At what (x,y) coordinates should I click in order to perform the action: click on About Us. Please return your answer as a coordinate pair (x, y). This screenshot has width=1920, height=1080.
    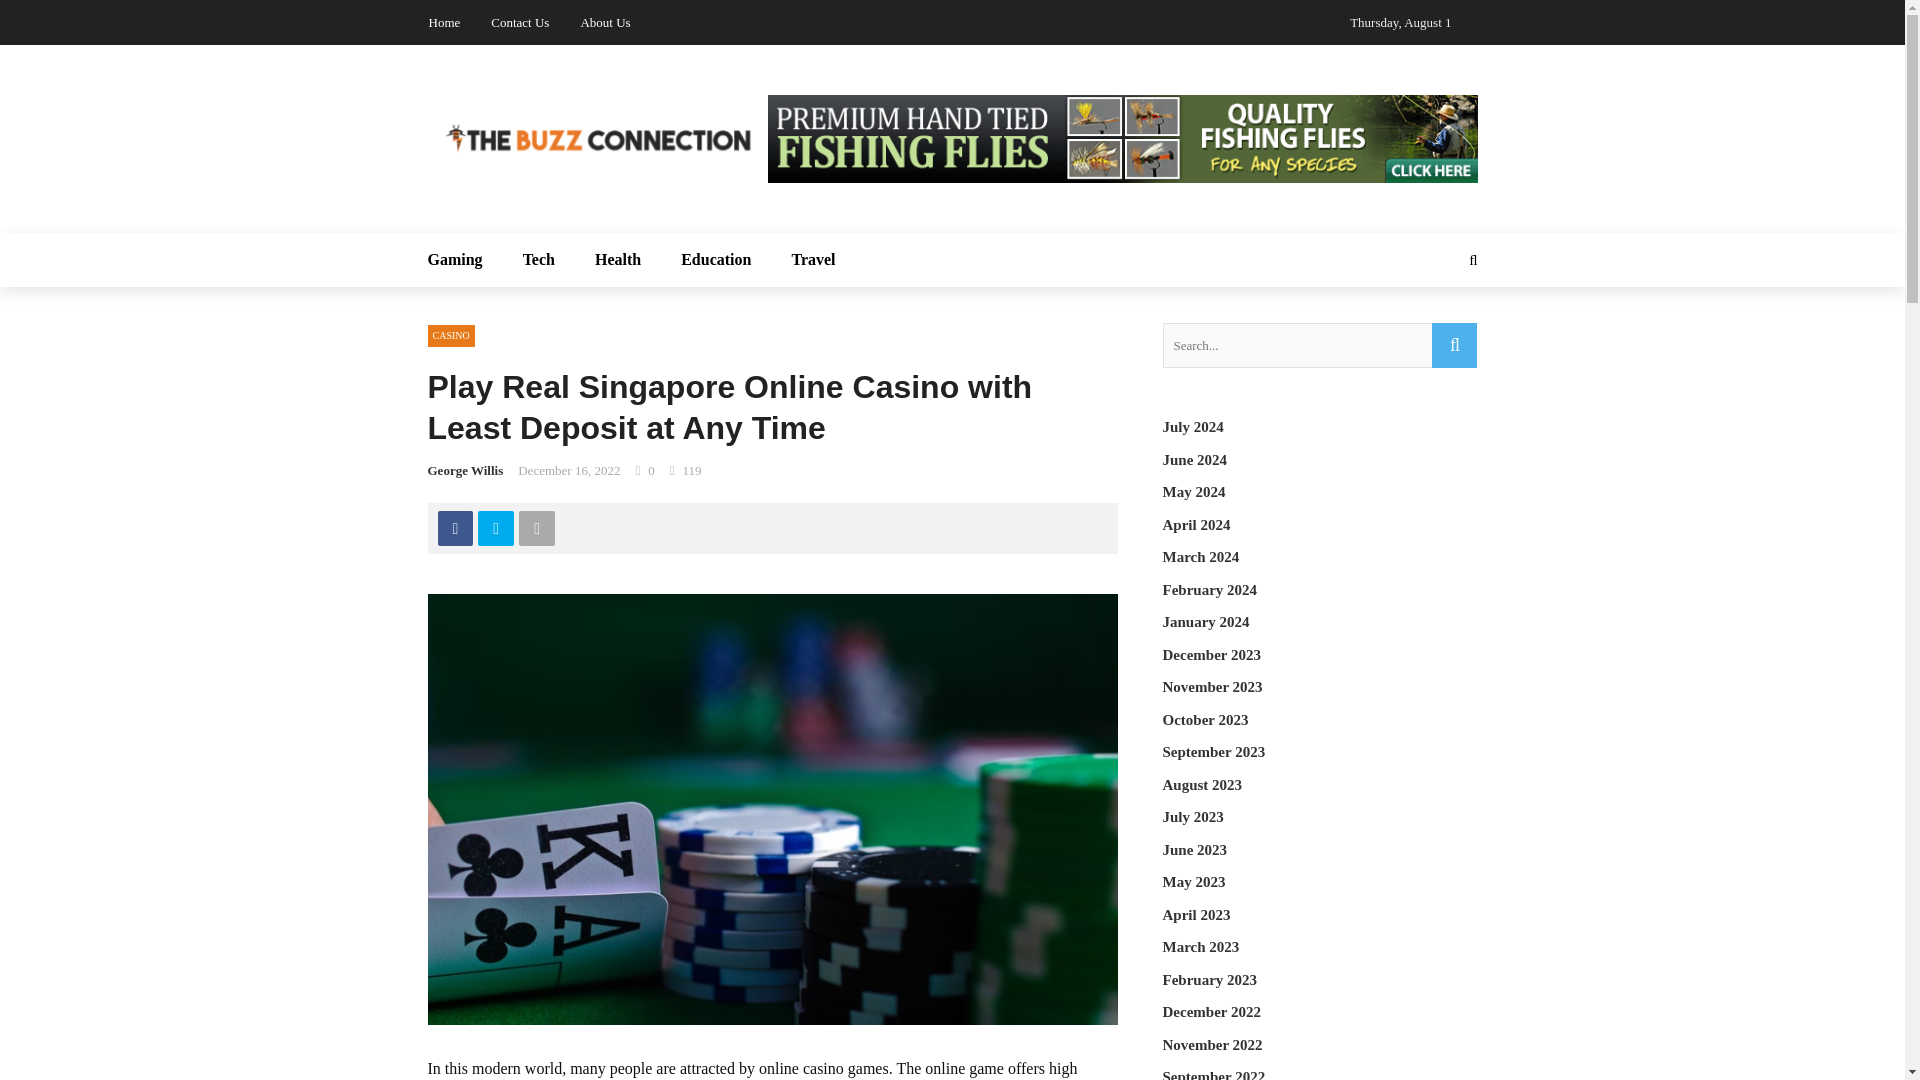
    Looking at the image, I should click on (604, 22).